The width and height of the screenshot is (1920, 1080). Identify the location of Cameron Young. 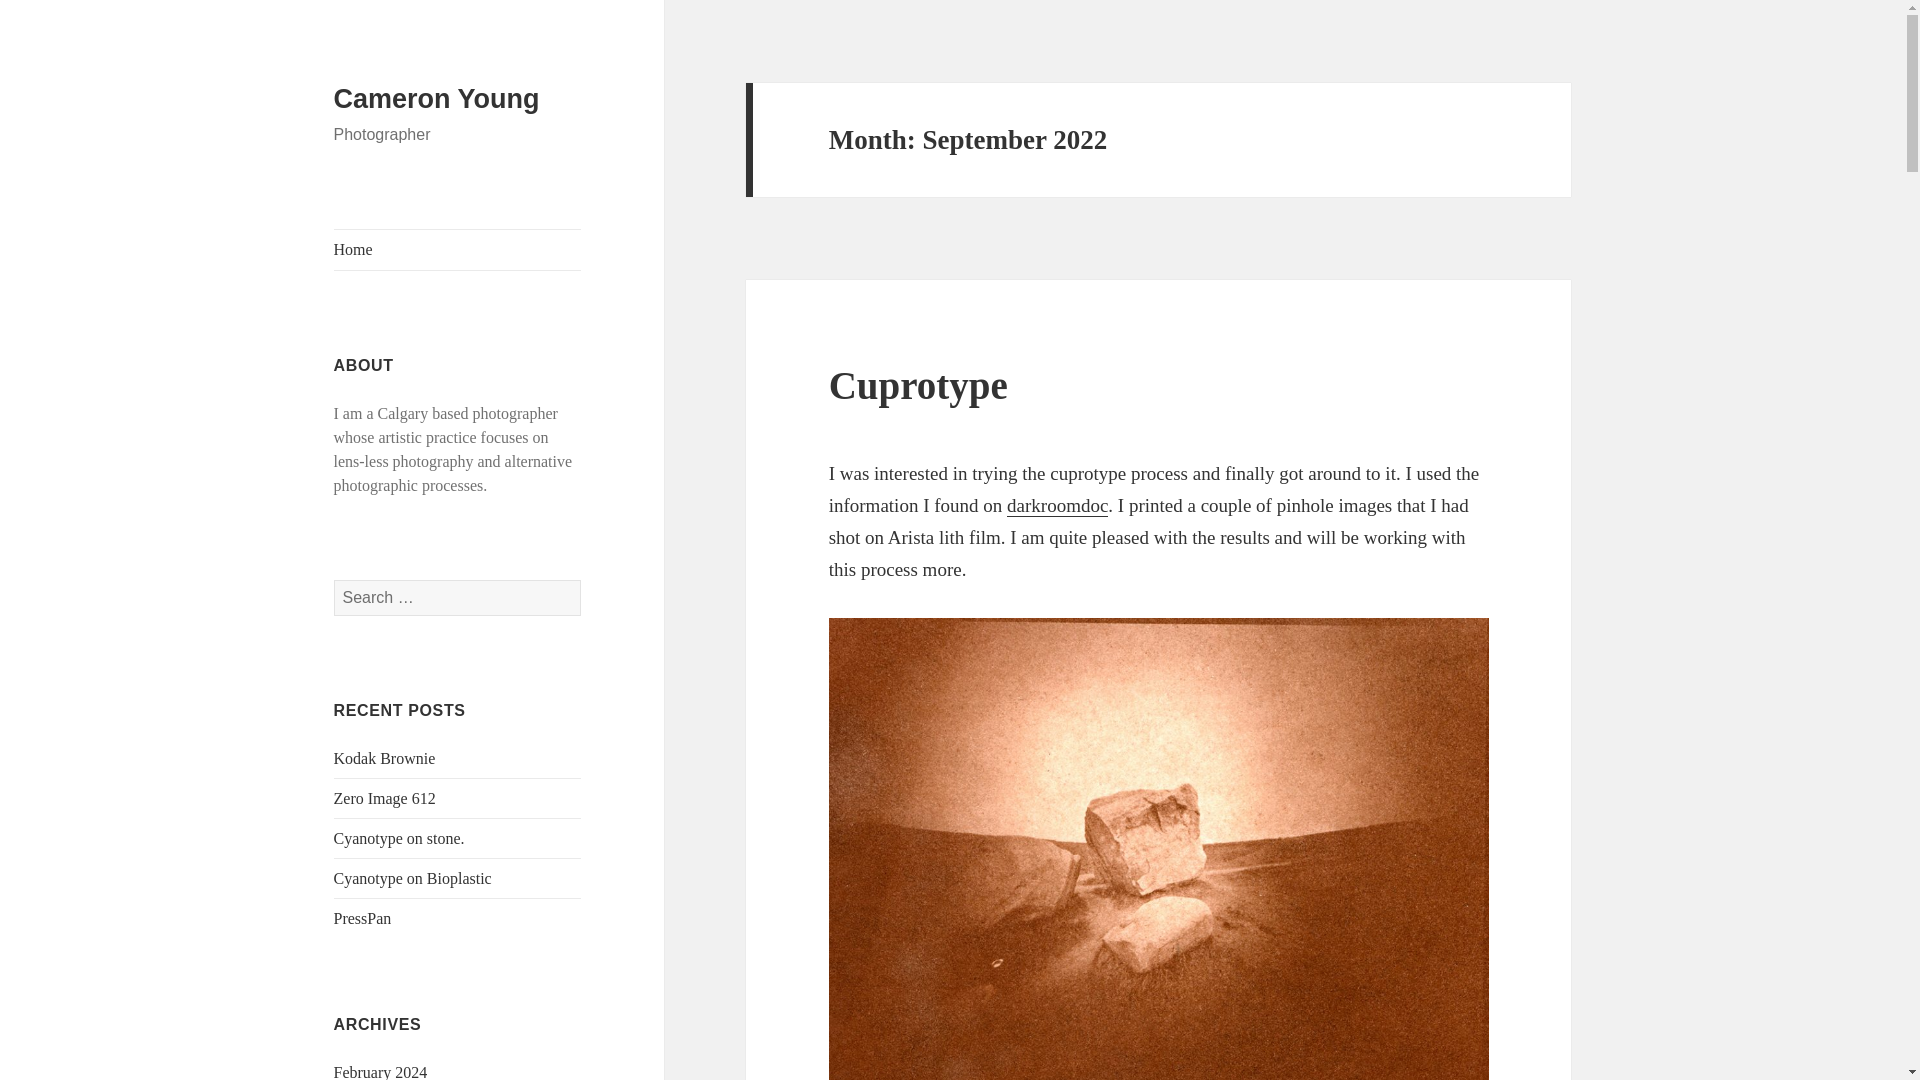
(436, 99).